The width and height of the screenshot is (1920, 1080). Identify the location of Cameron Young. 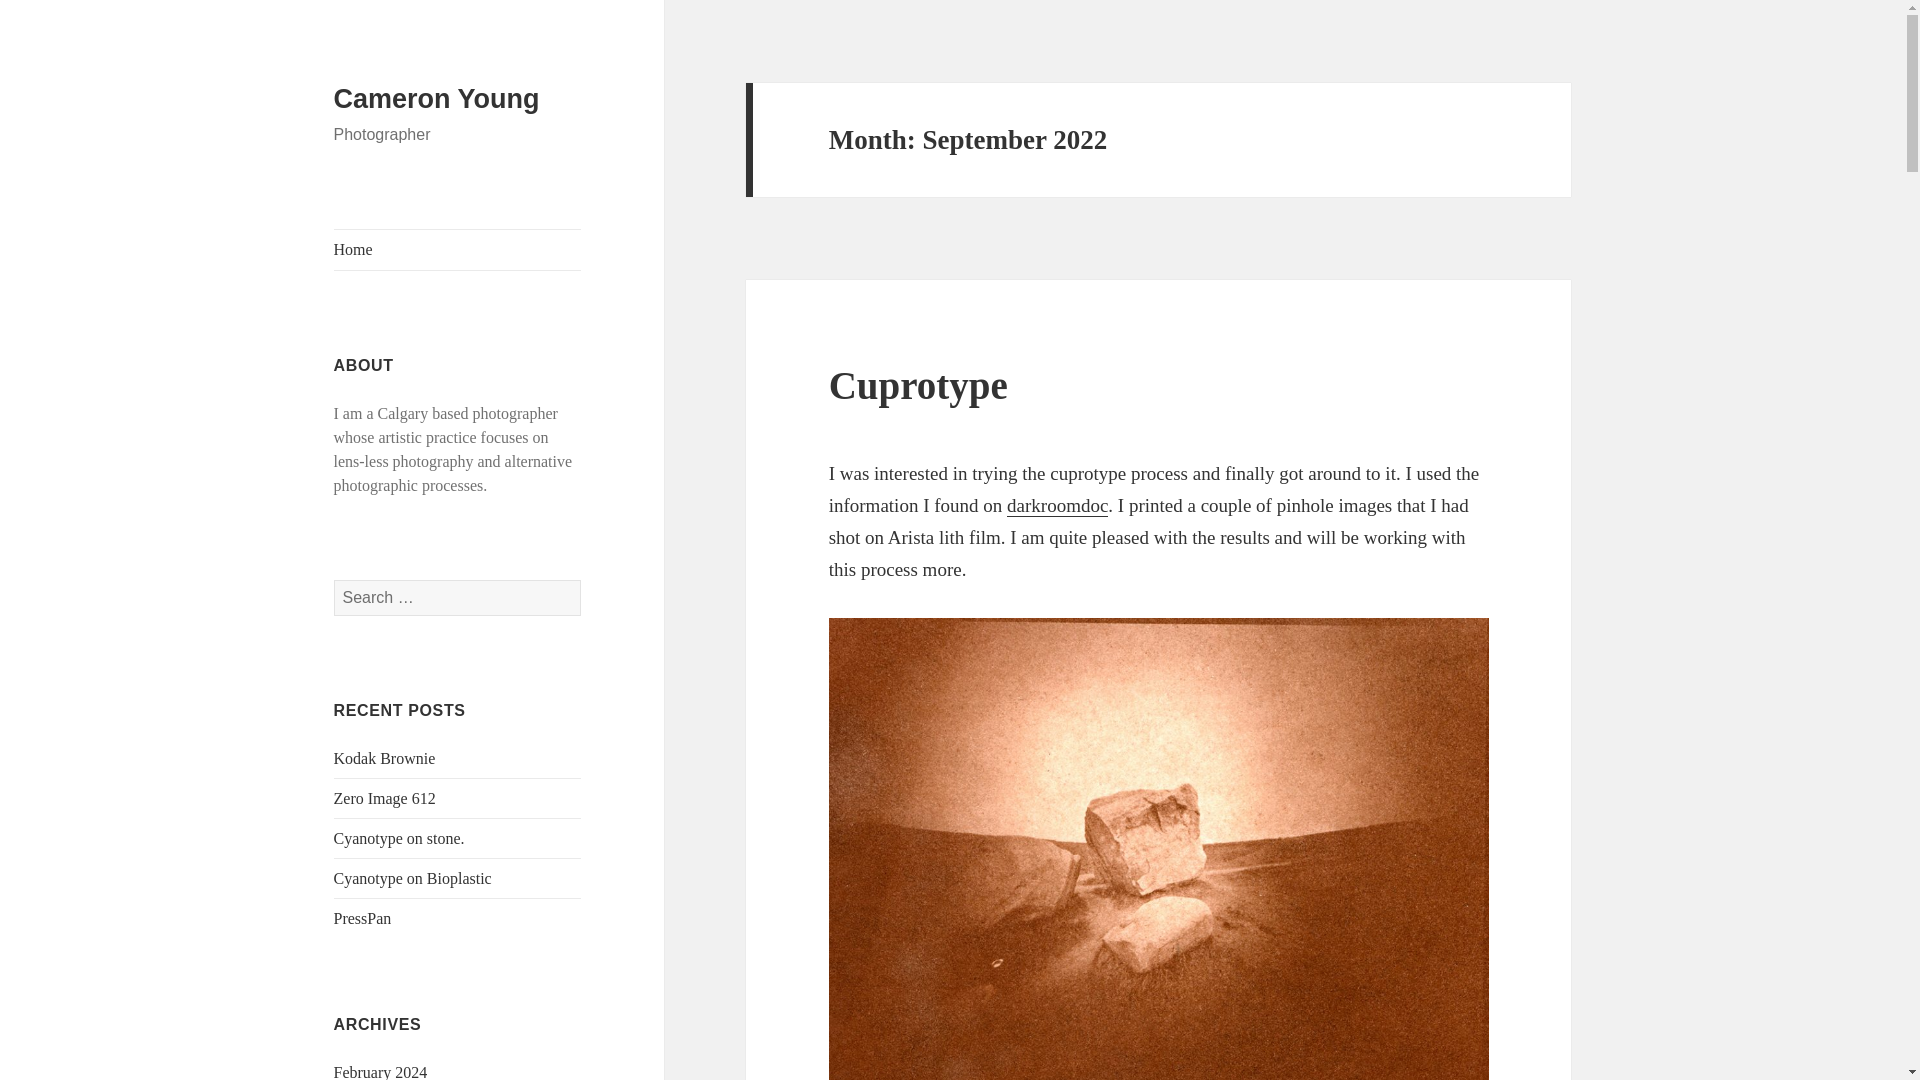
(436, 99).